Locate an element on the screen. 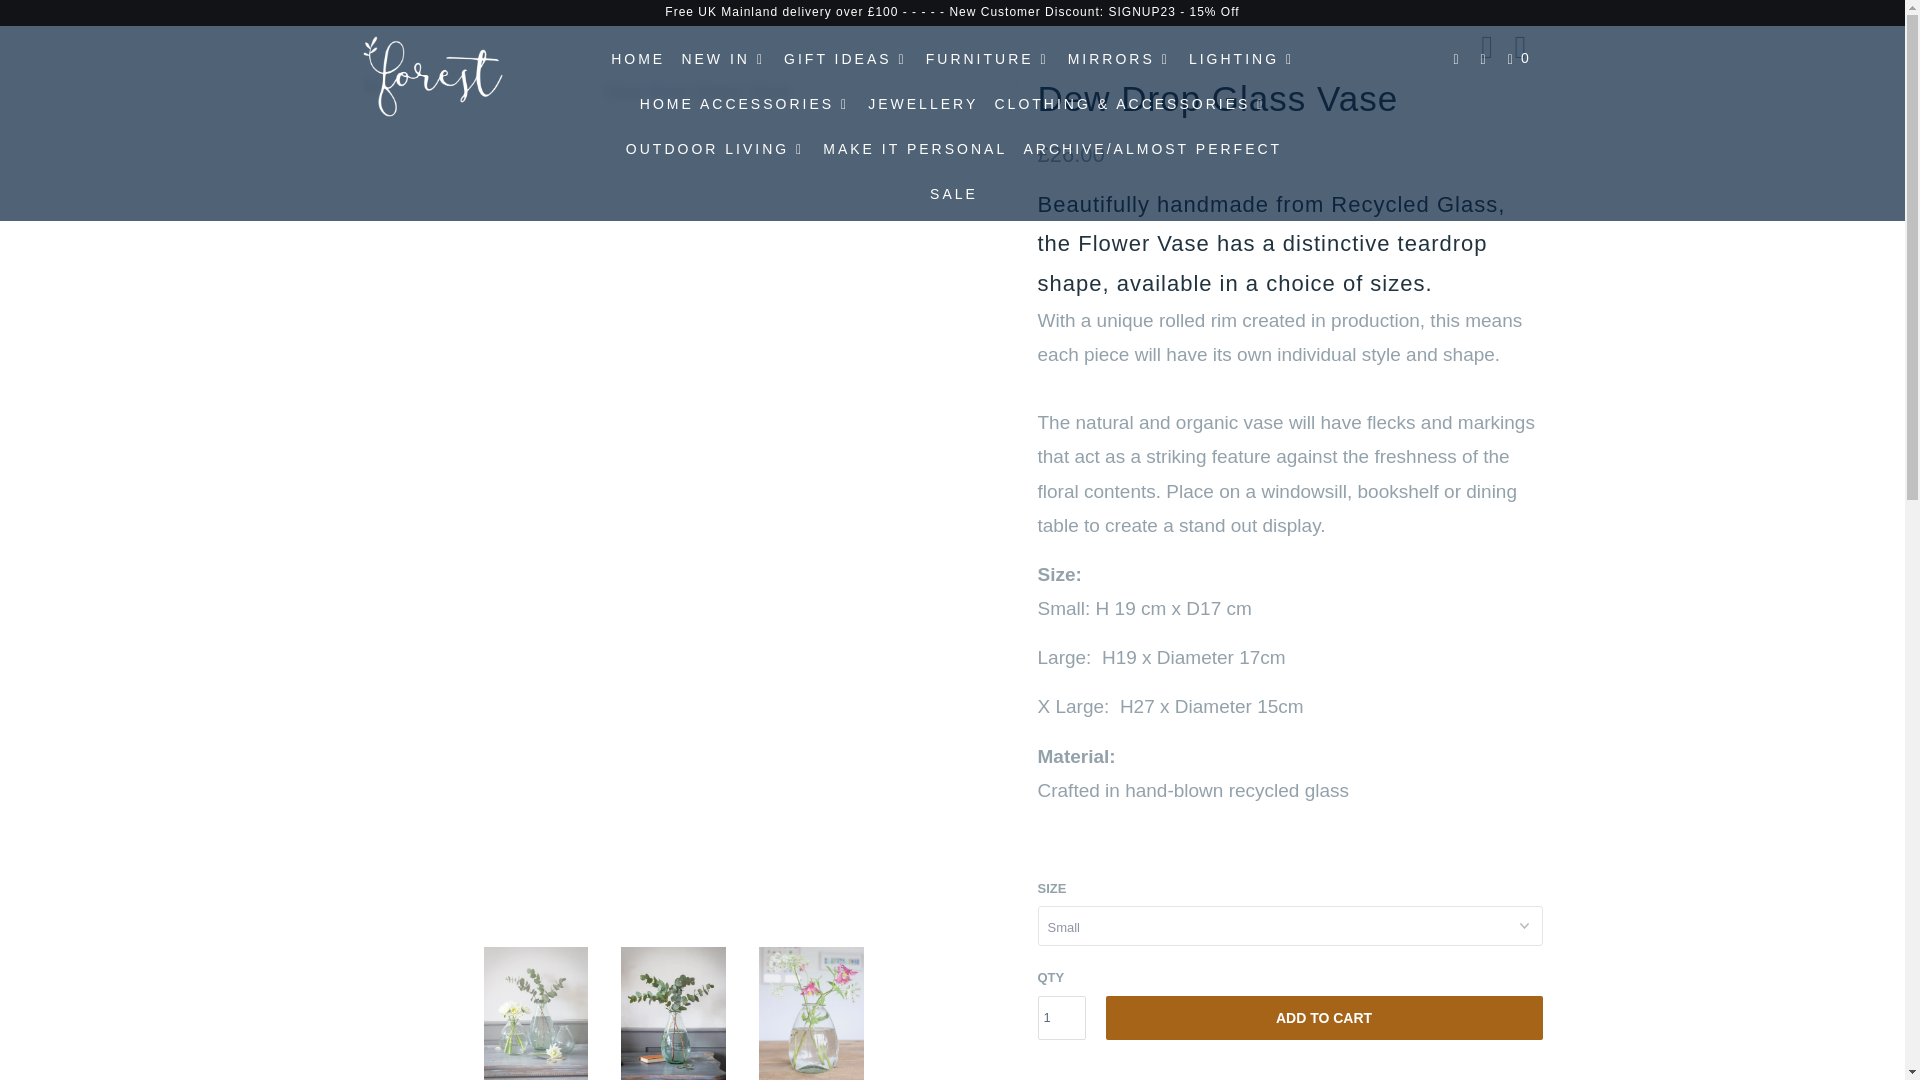 This screenshot has height=1080, width=1920. Dew Drop Glass Vase is located at coordinates (690, 92).